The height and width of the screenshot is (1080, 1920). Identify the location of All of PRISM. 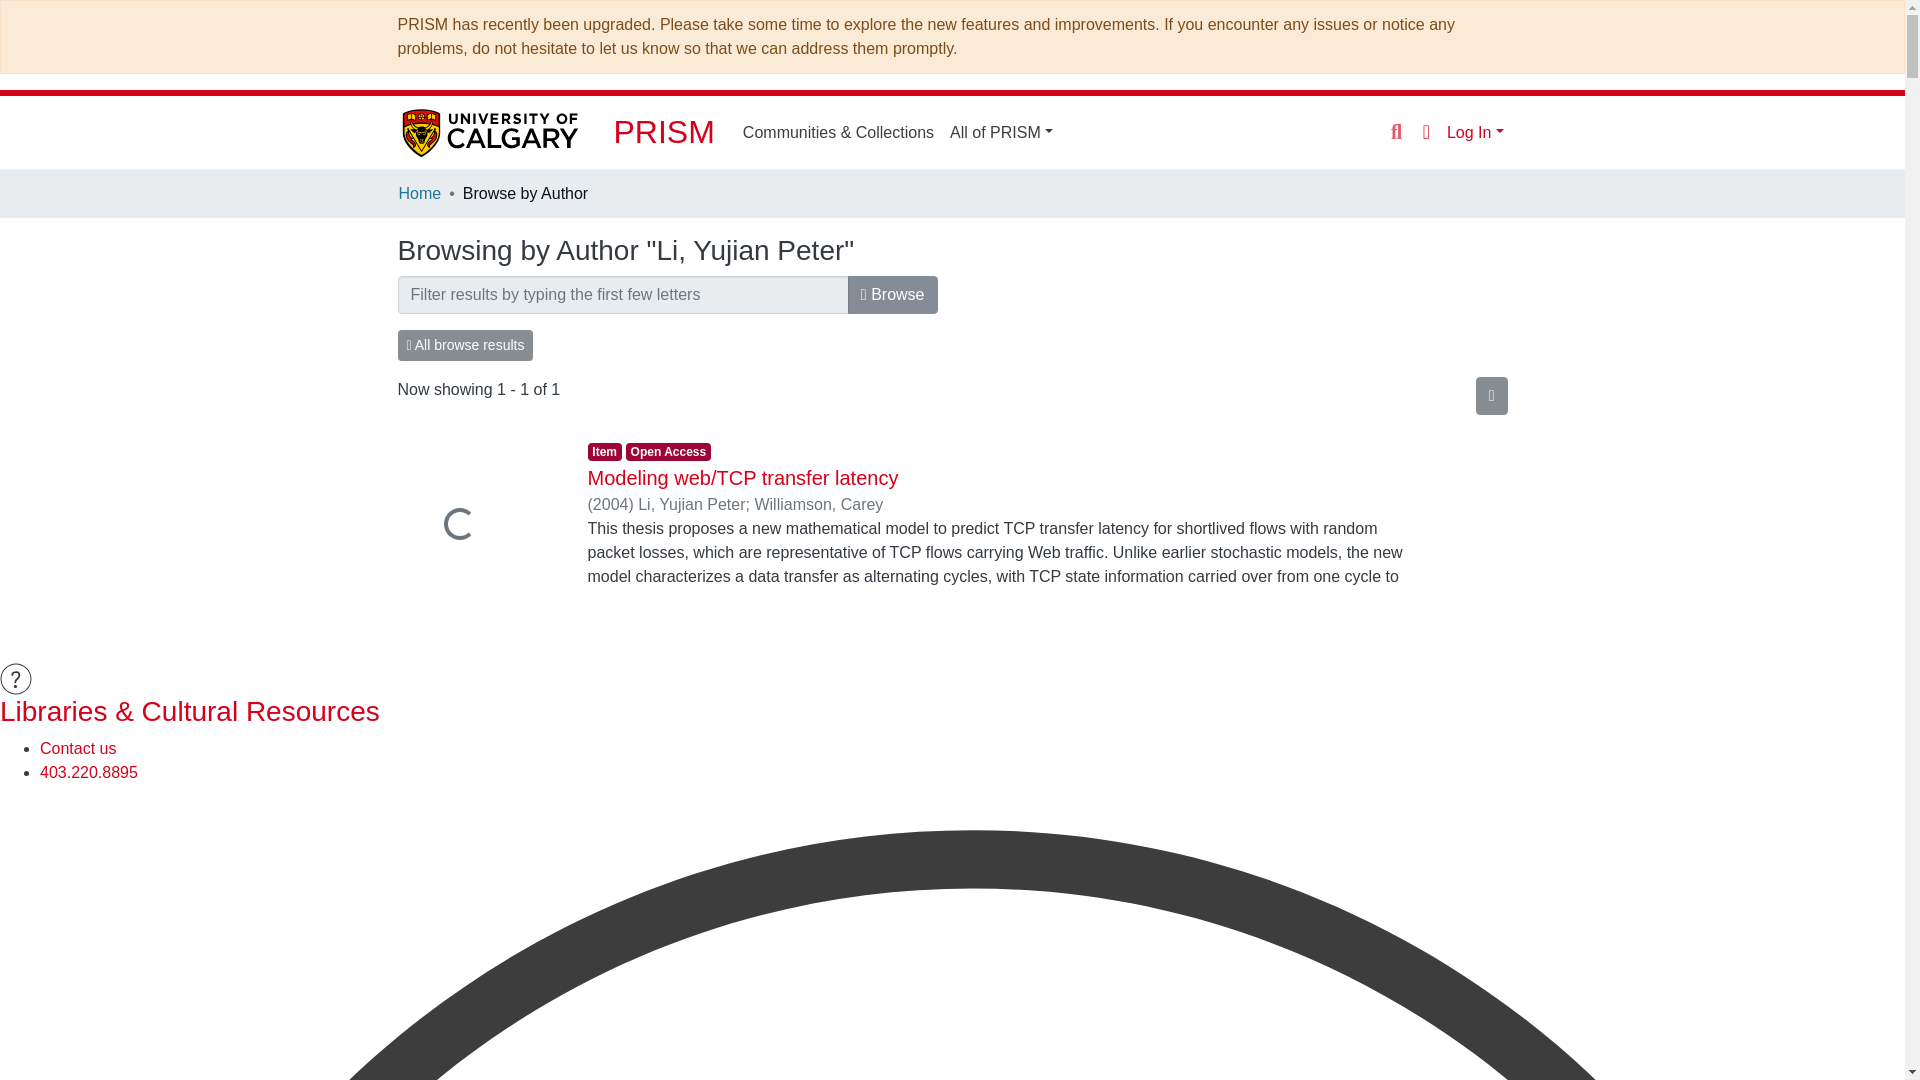
(1002, 132).